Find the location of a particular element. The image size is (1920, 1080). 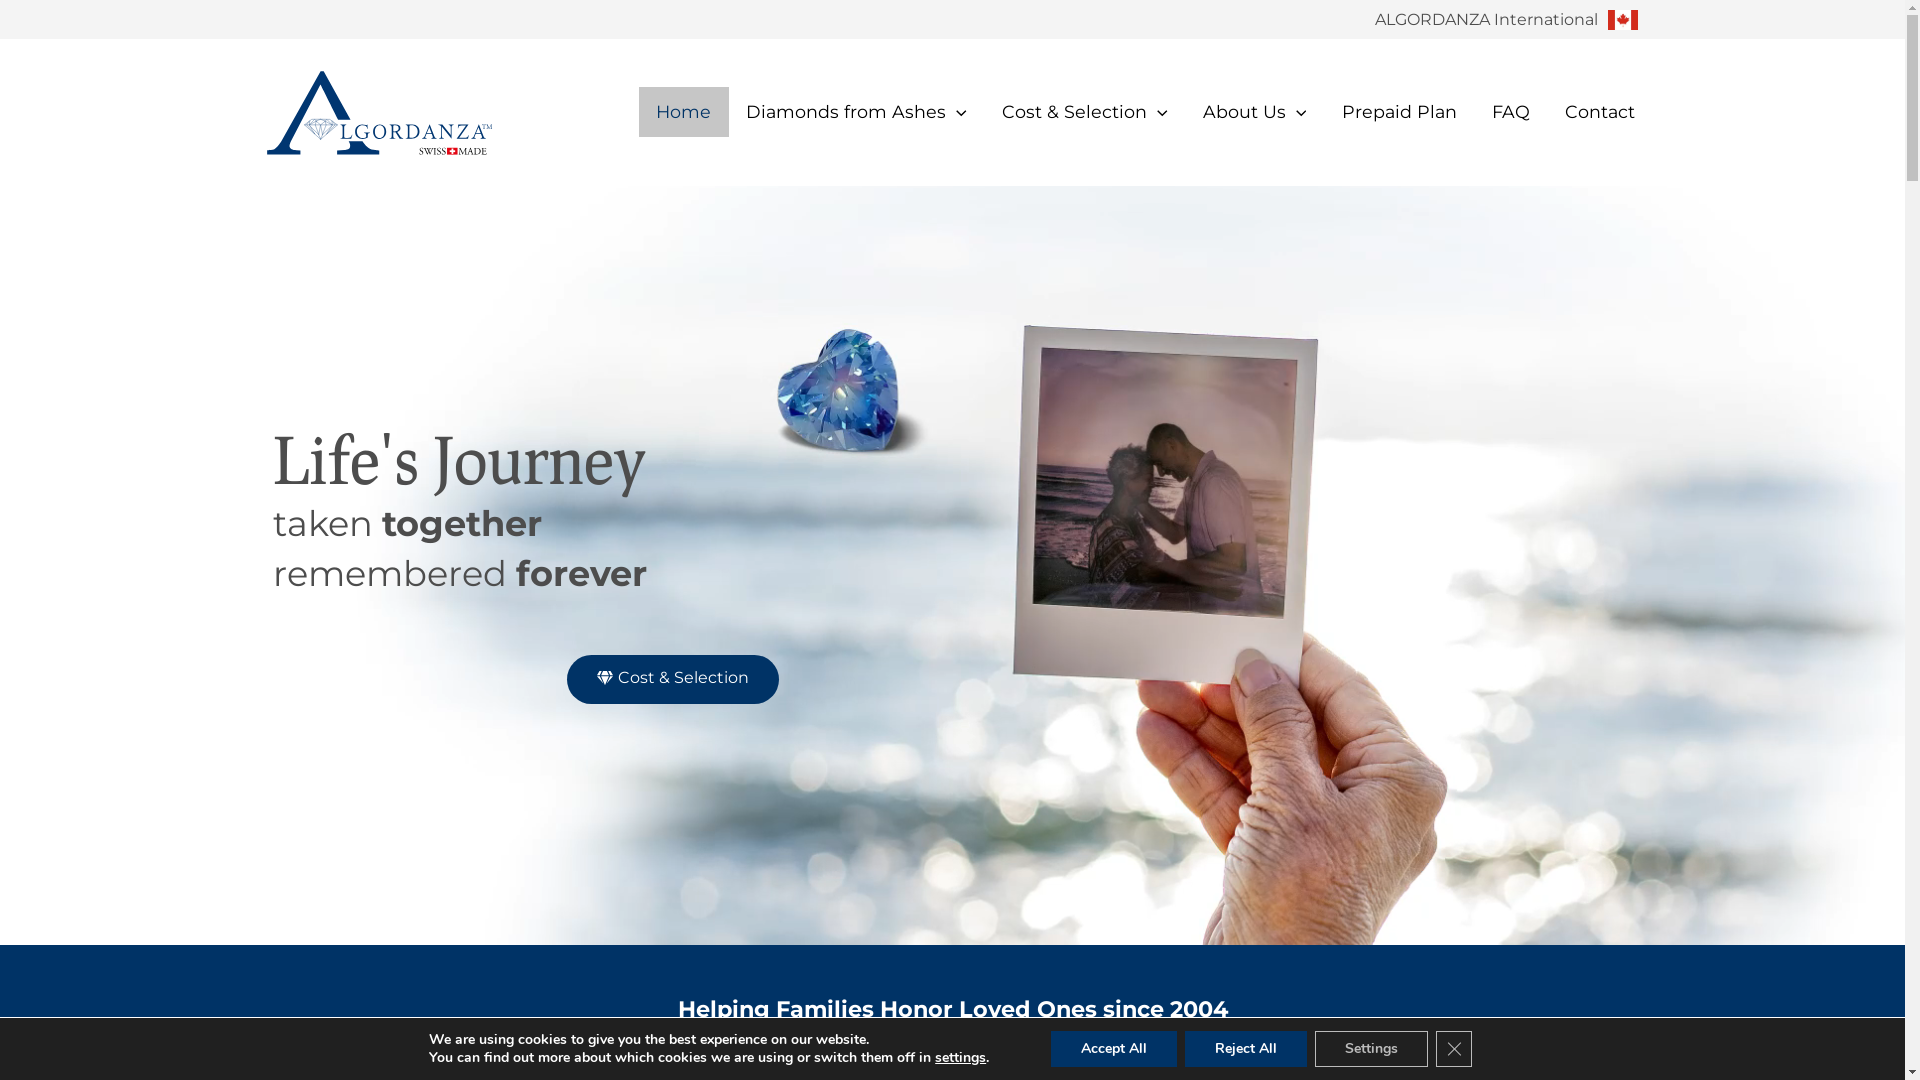

Accept All is located at coordinates (1114, 1049).